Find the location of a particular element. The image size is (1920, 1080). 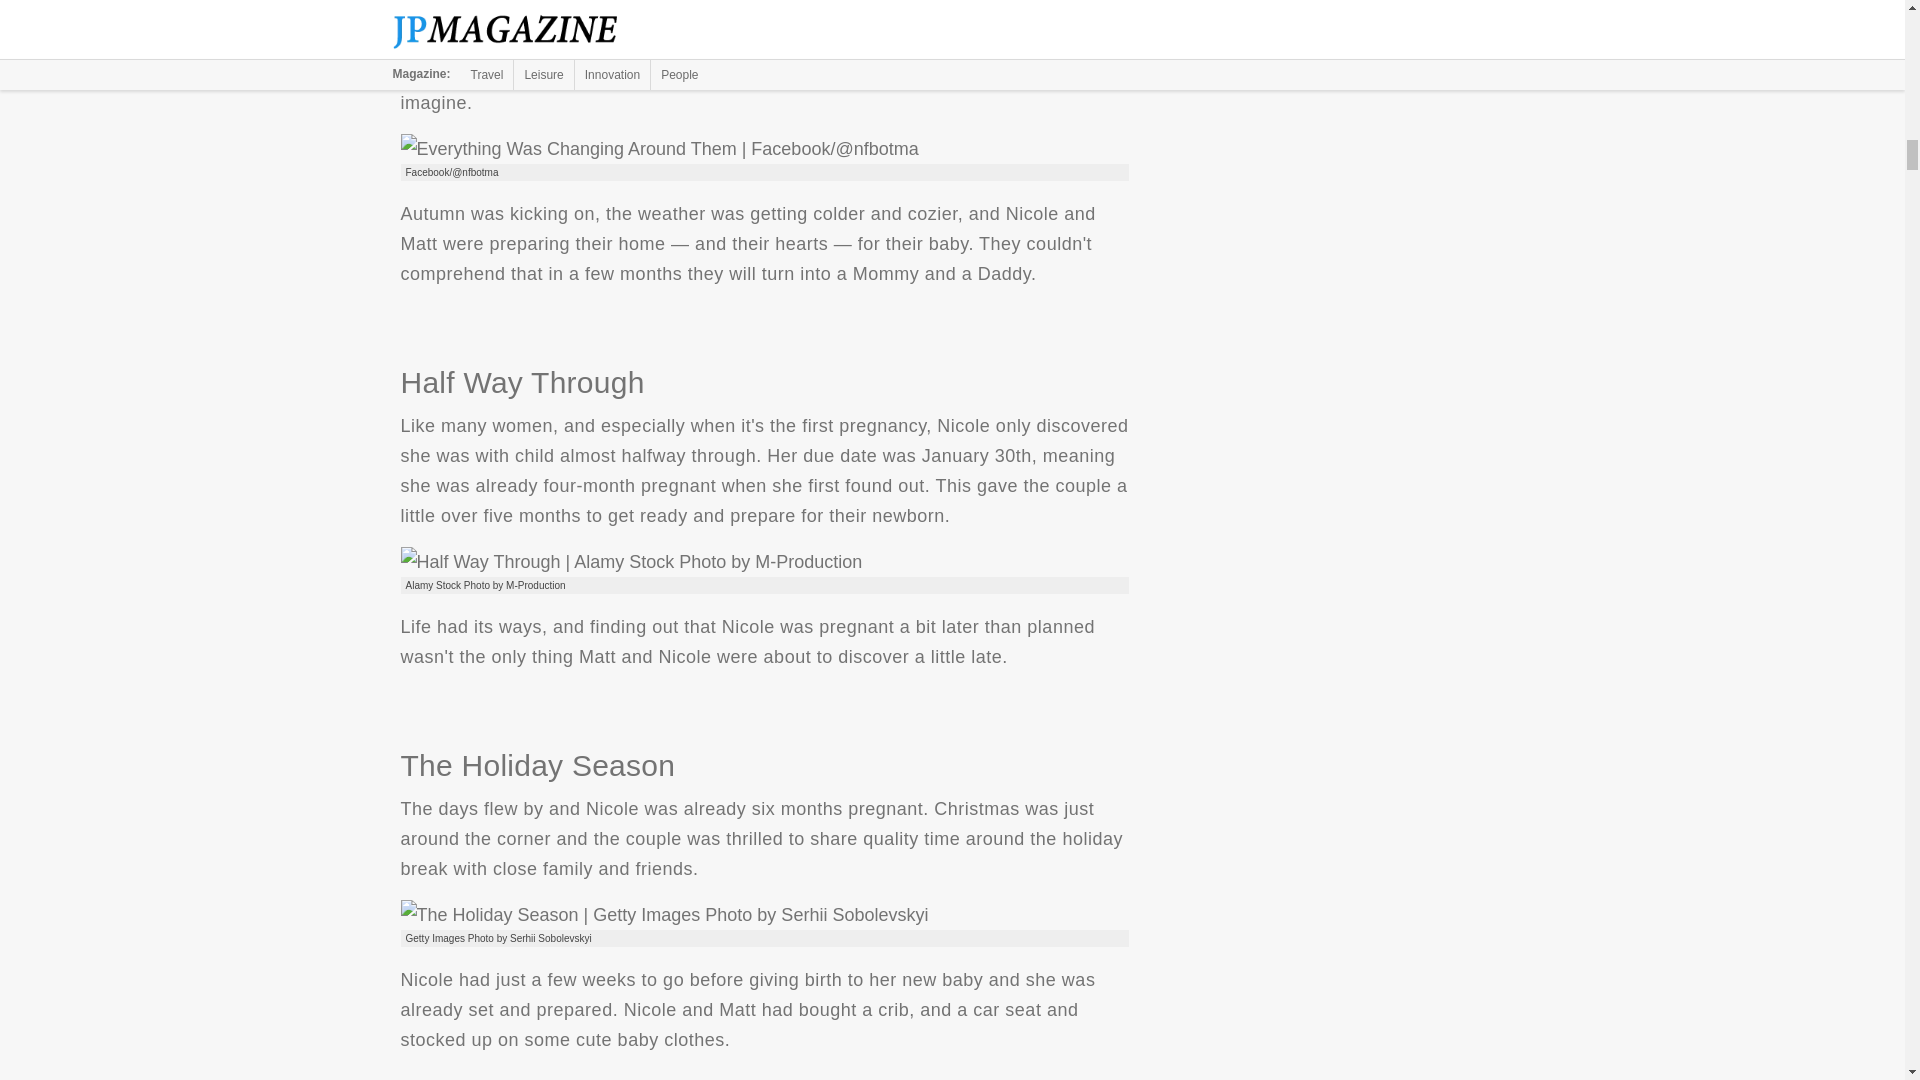

The Holiday Season is located at coordinates (663, 914).